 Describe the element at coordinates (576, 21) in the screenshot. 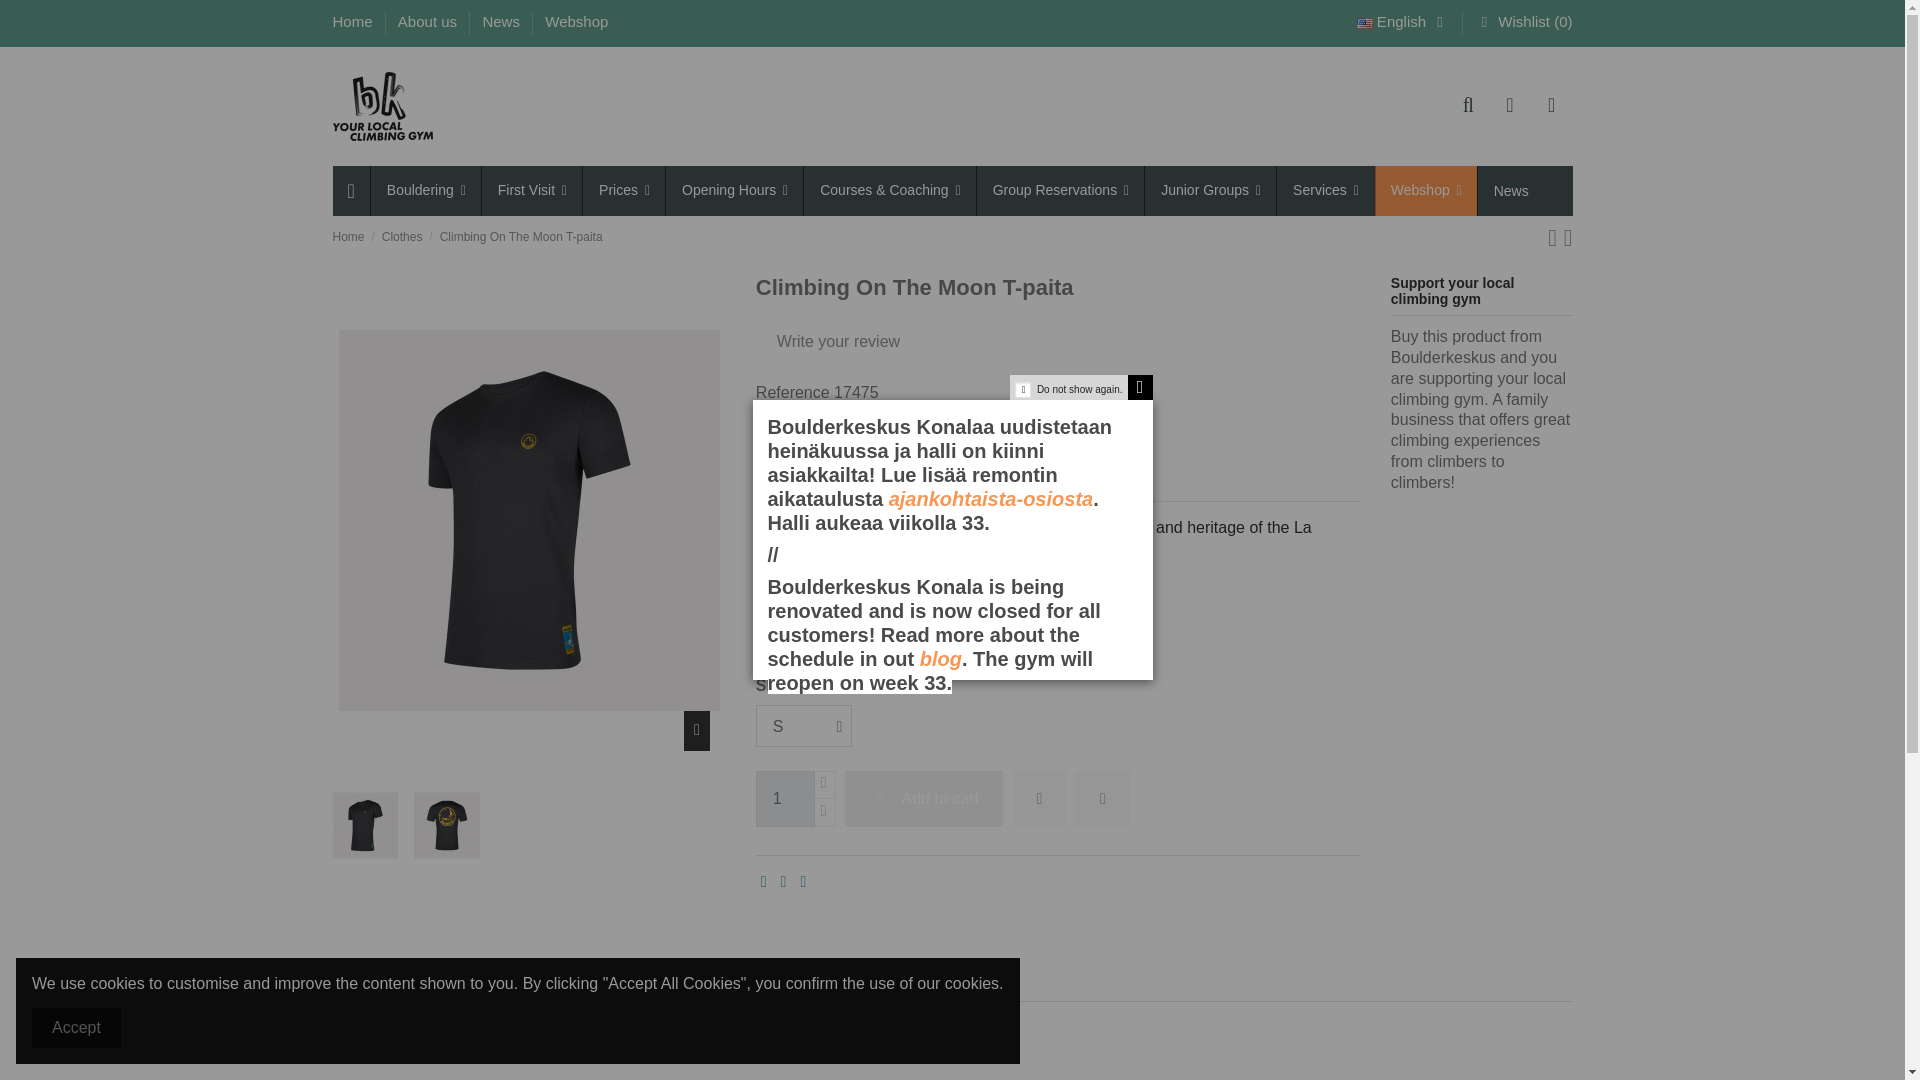

I see `Webshop` at that location.